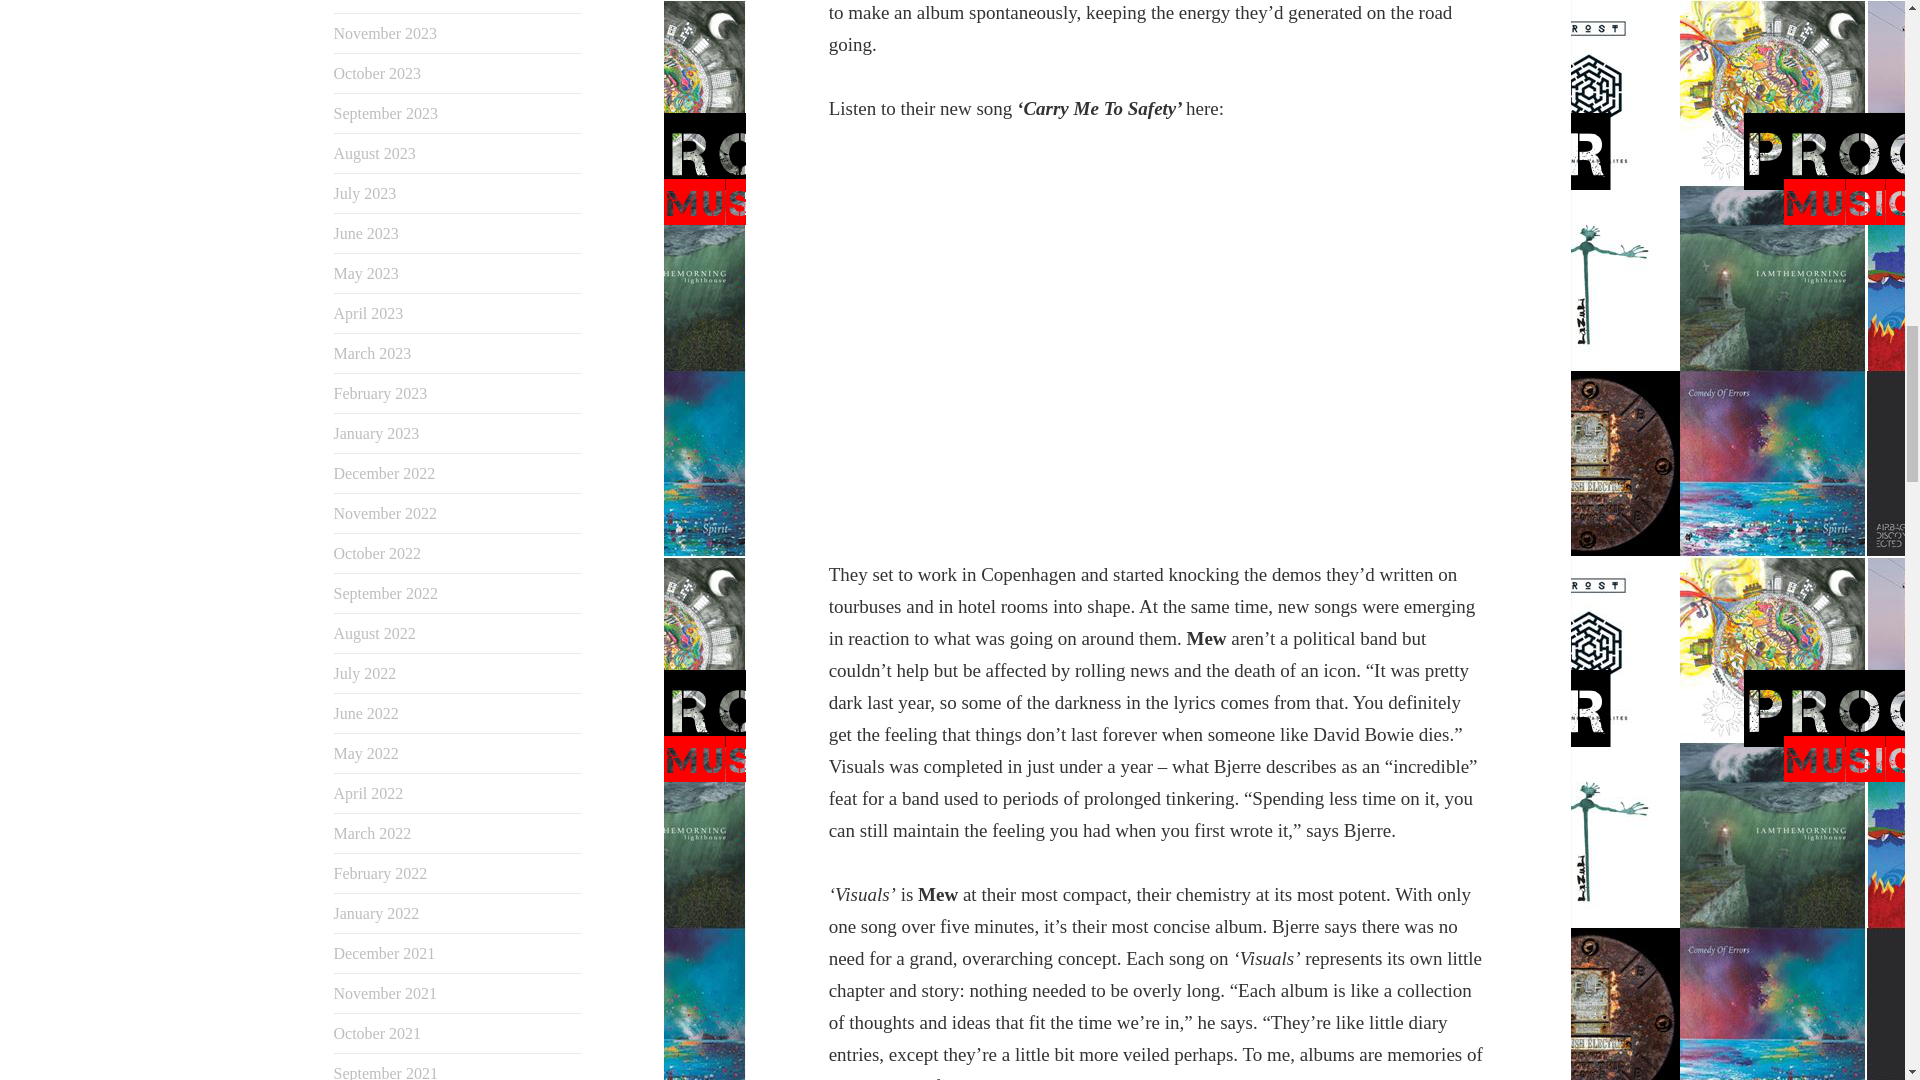  I want to click on August 2023, so click(375, 153).